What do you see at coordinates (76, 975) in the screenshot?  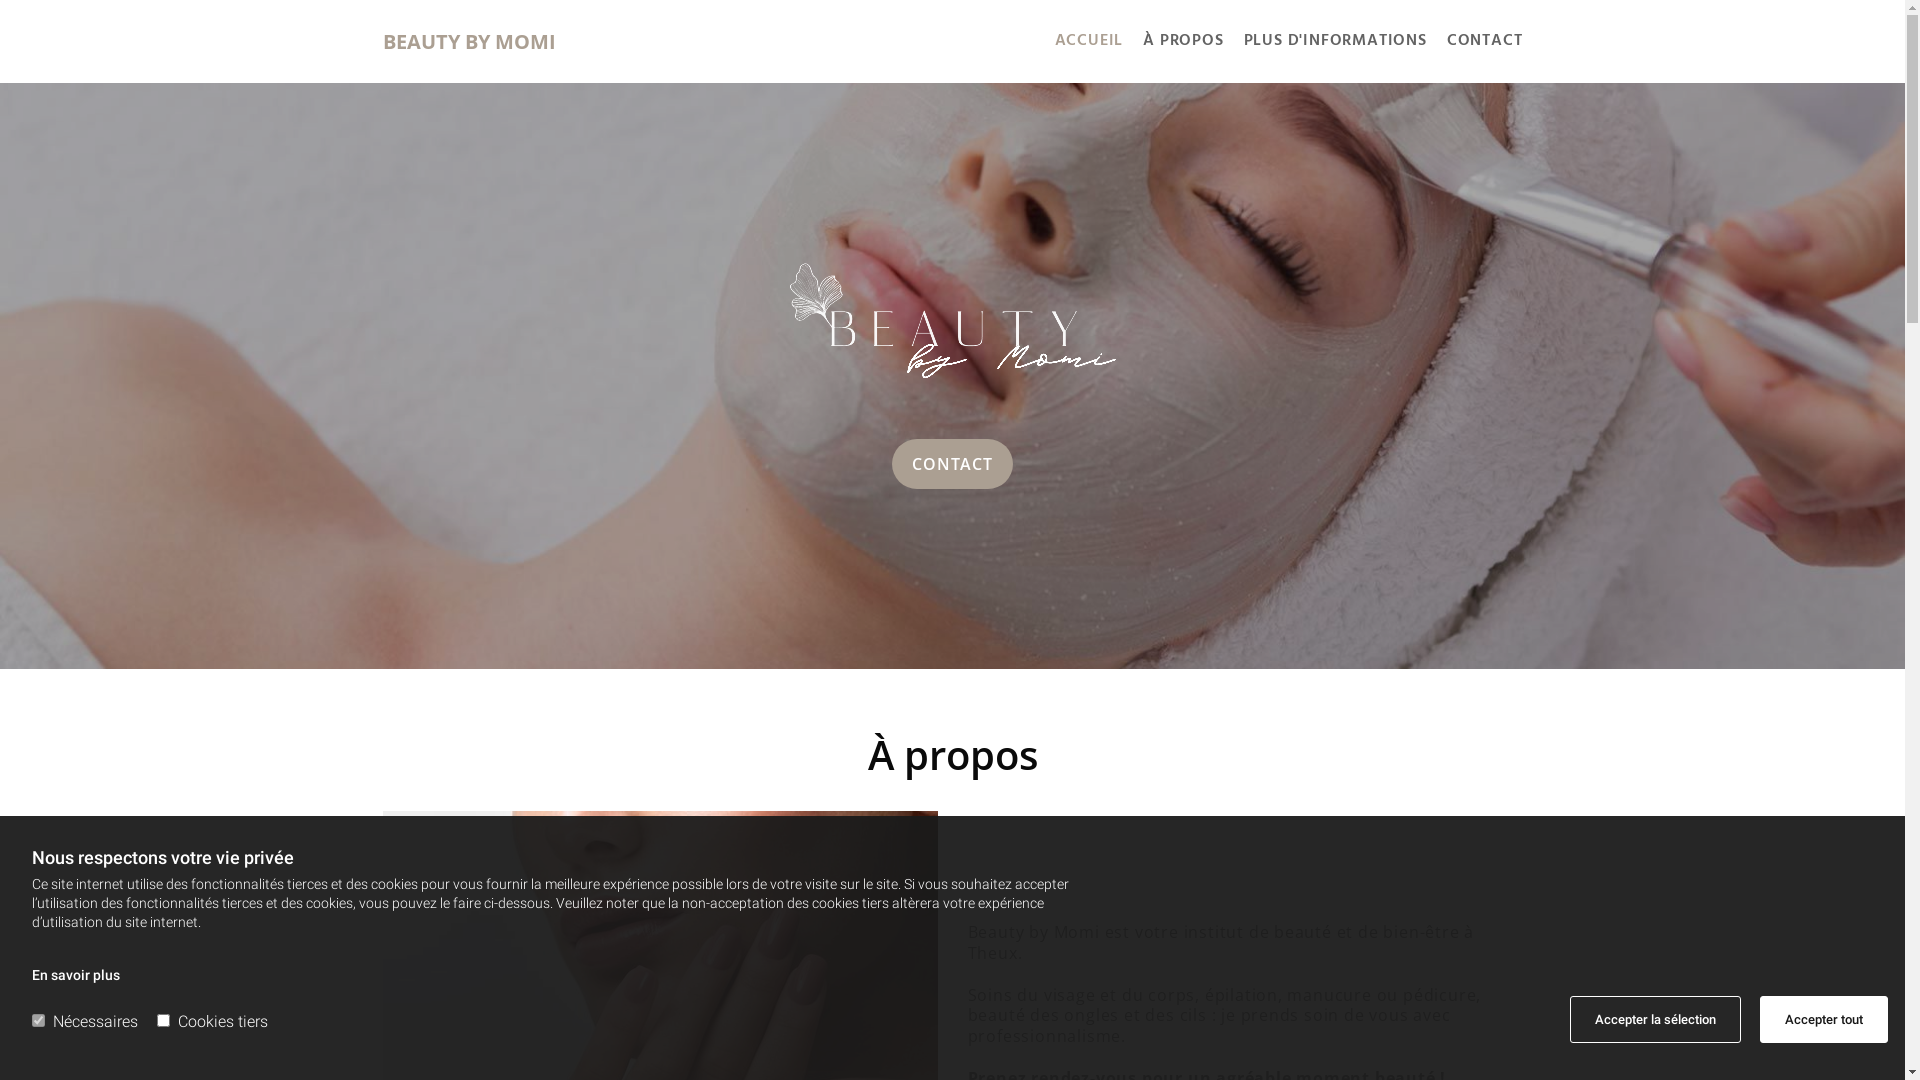 I see `En savoir plus` at bounding box center [76, 975].